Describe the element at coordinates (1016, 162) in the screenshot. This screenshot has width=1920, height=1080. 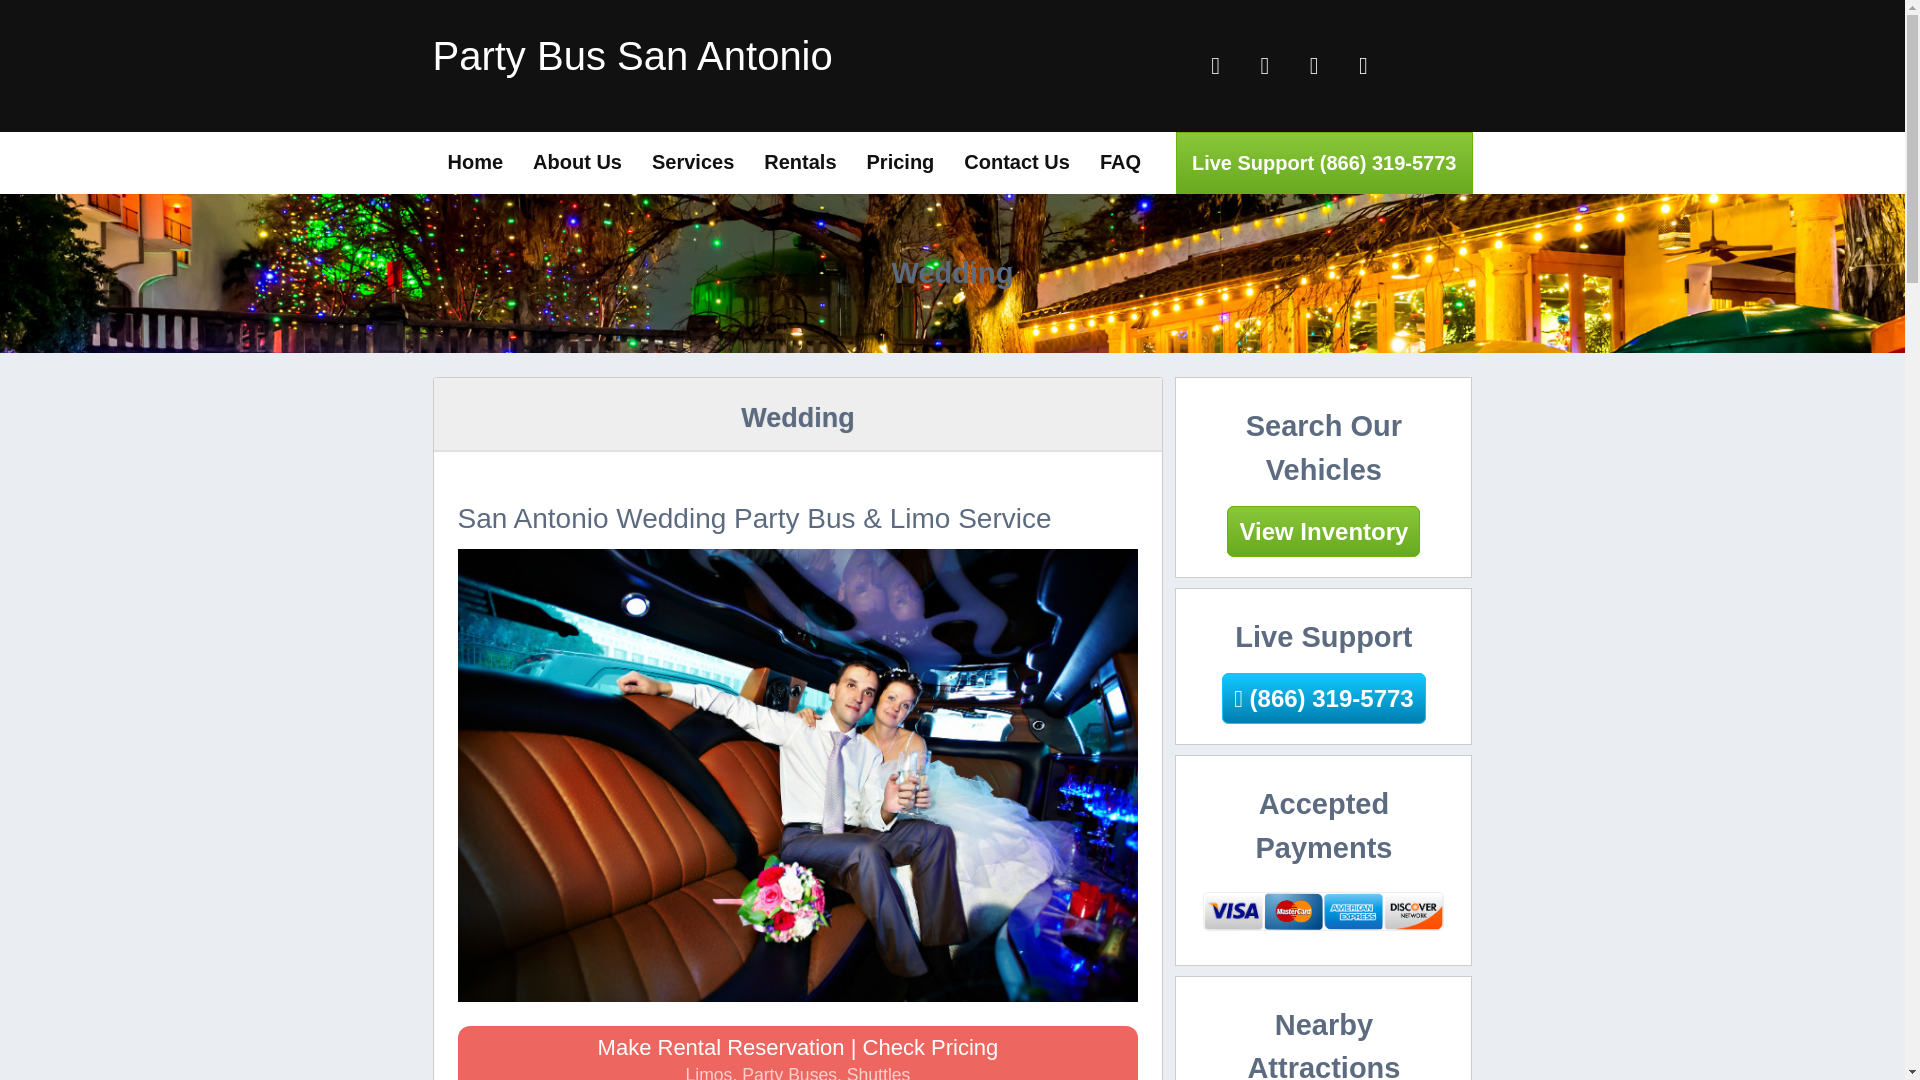
I see `Contact Us` at that location.